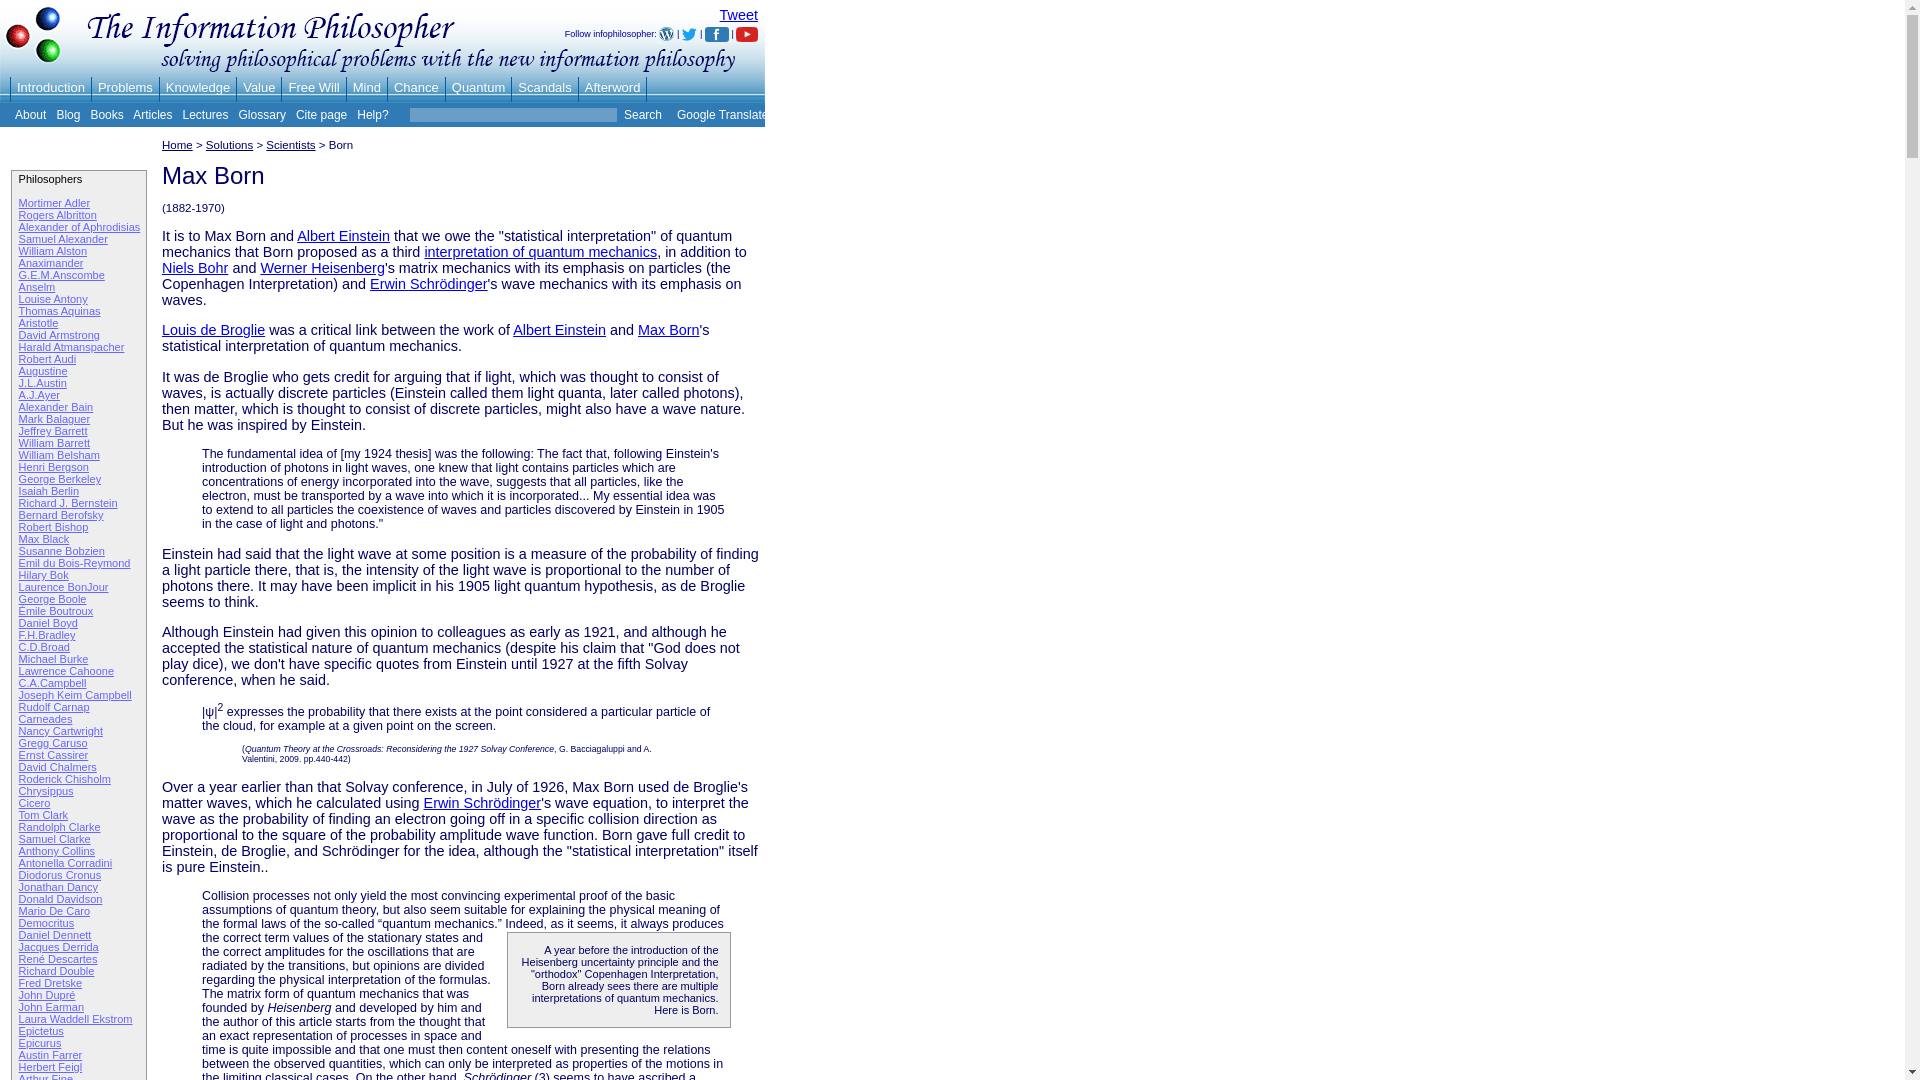 This screenshot has height=1080, width=1920. Describe the element at coordinates (641, 115) in the screenshot. I see ` Search` at that location.